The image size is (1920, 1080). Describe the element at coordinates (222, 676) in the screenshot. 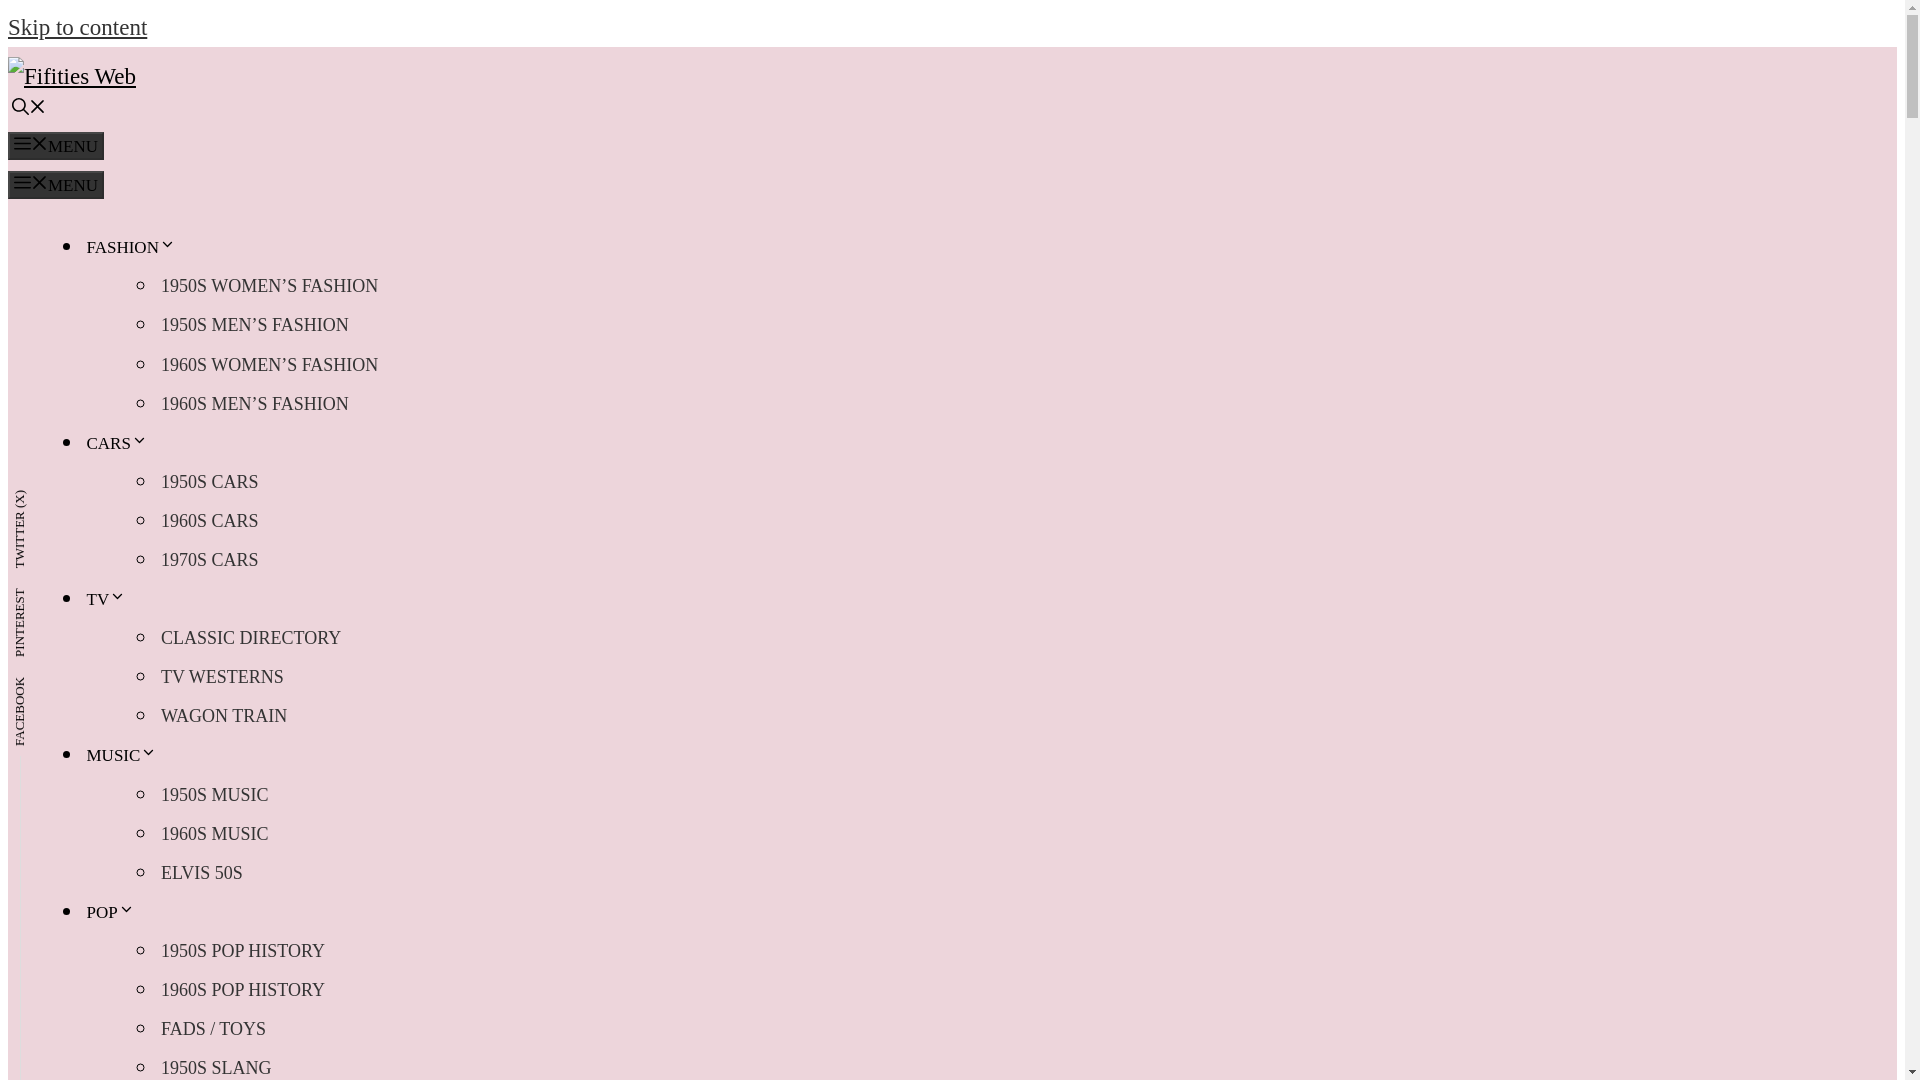

I see `TV WESTERNS` at that location.